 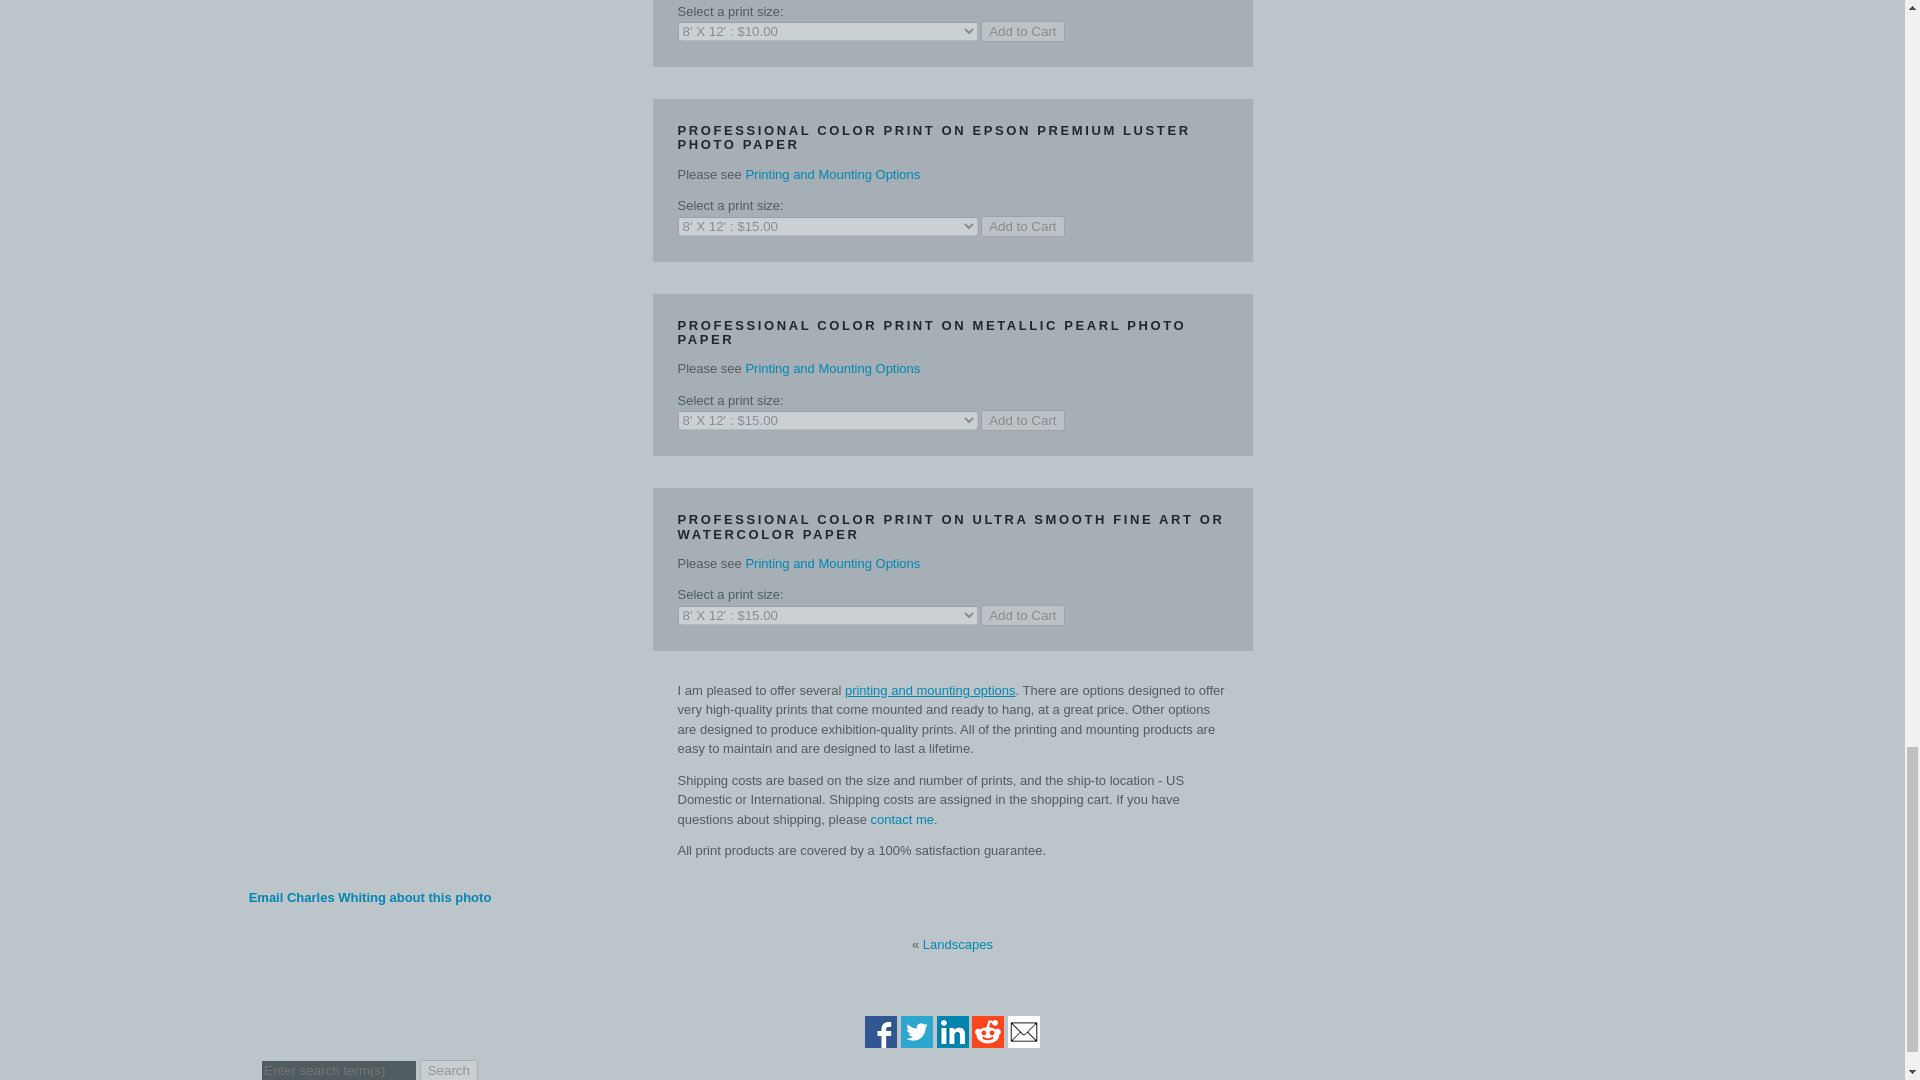 I want to click on Contact, so click(x=370, y=897).